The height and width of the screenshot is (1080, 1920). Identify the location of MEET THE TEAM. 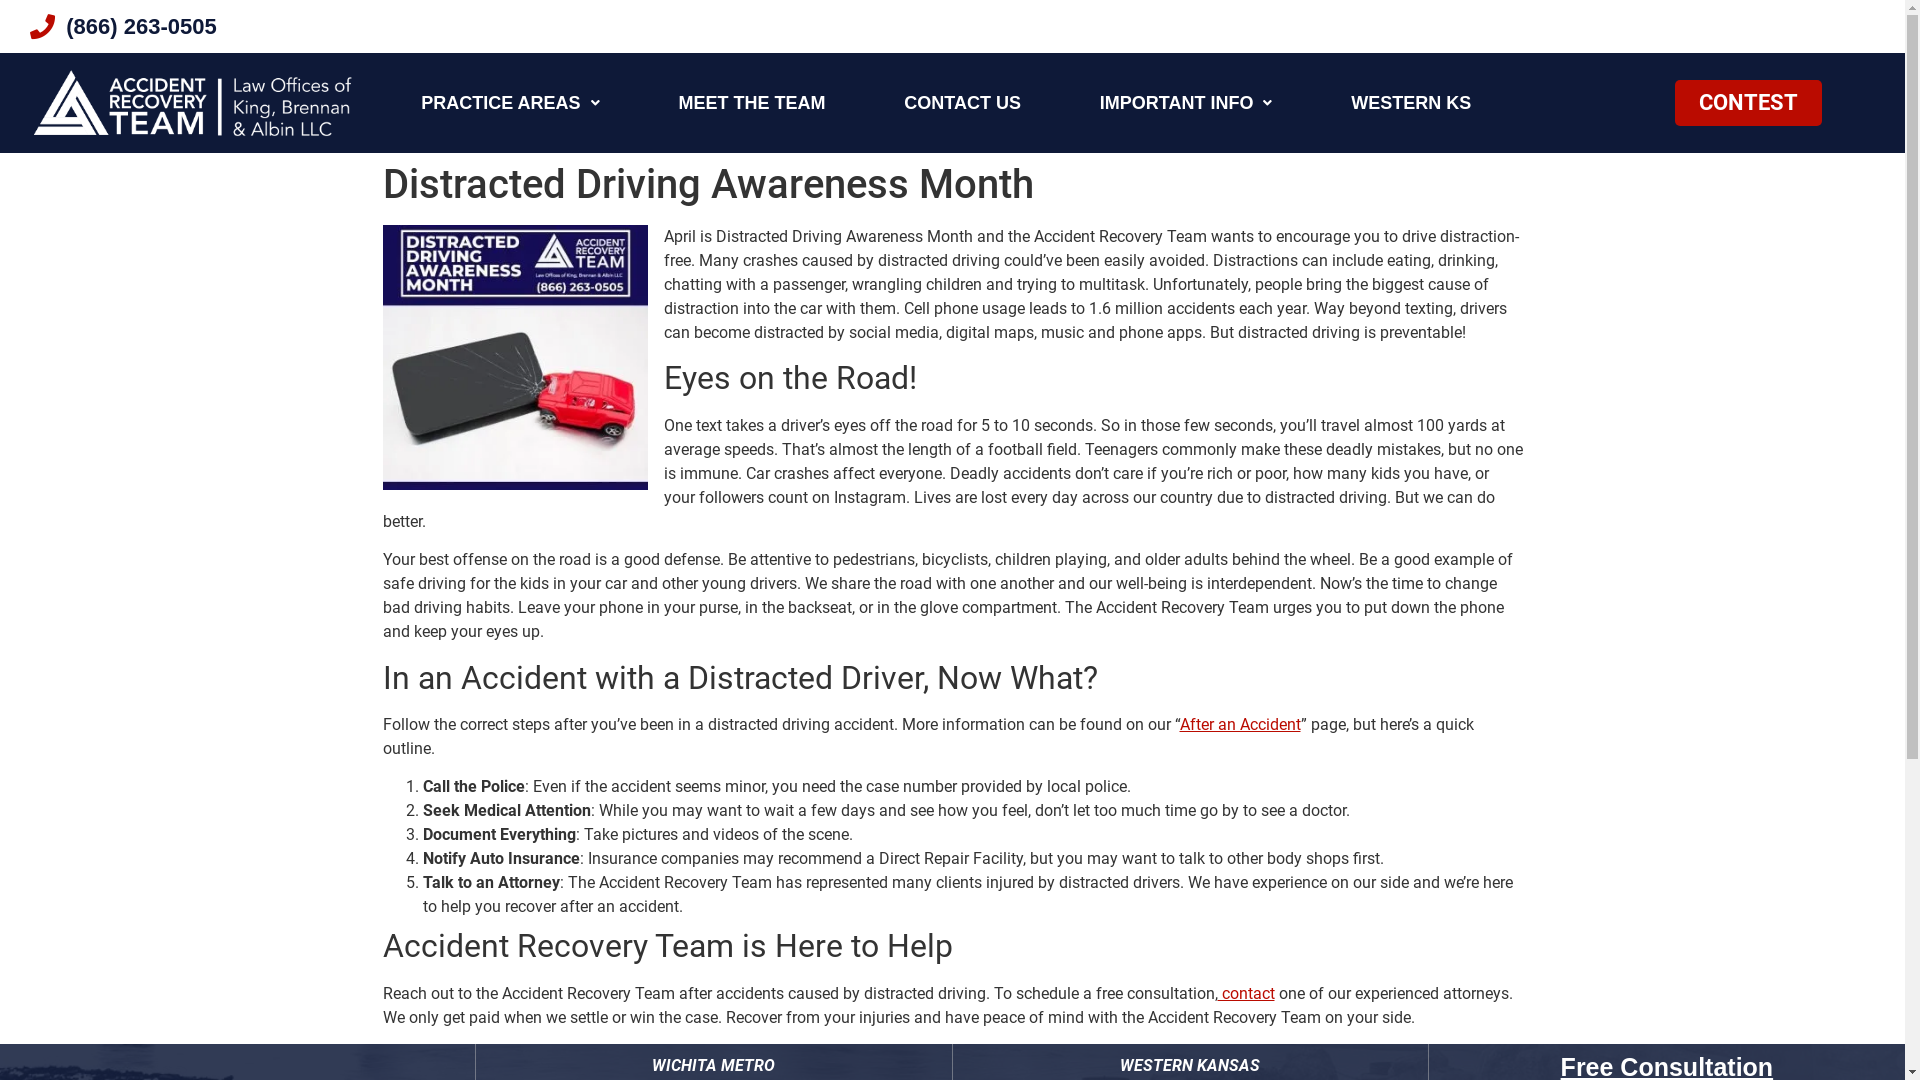
(752, 103).